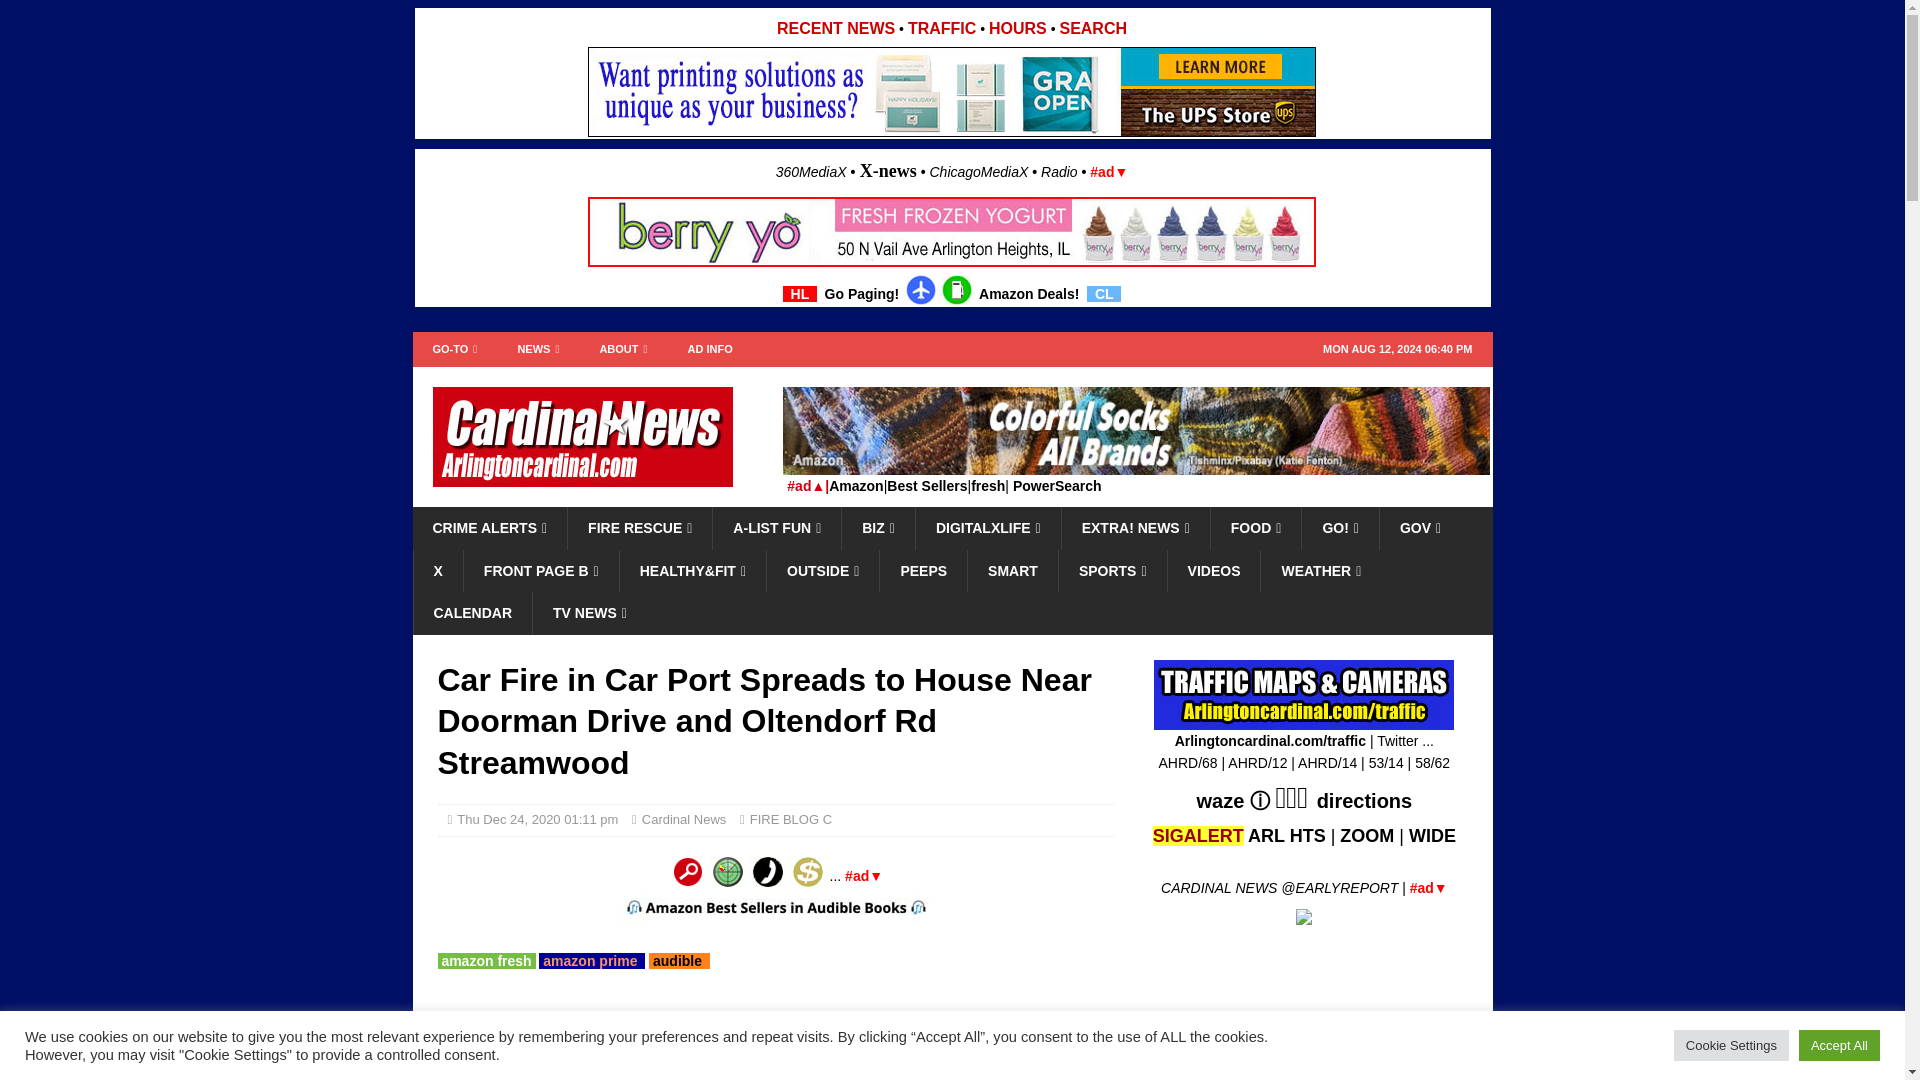 This screenshot has width=1920, height=1080. I want to click on   CL  , so click(1104, 294).